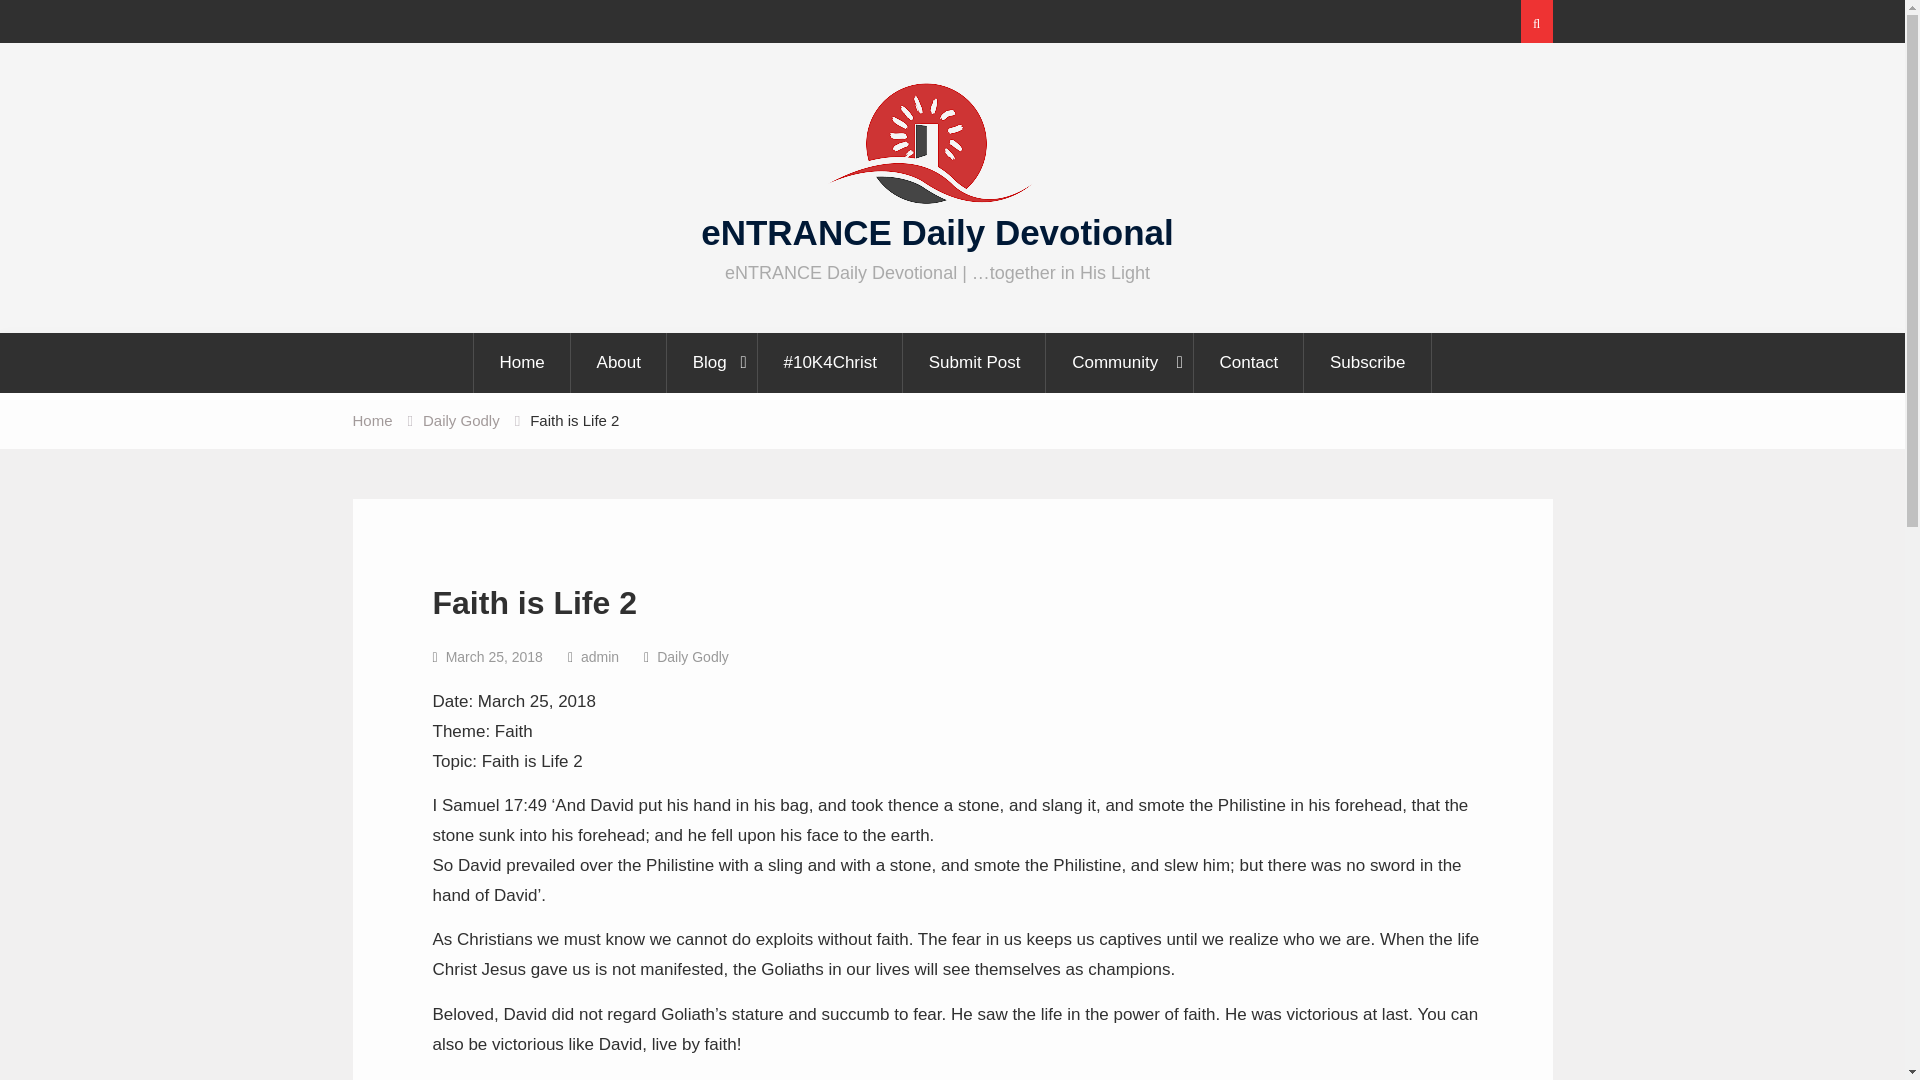 This screenshot has width=1920, height=1080. Describe the element at coordinates (460, 420) in the screenshot. I see `Daily Godly` at that location.